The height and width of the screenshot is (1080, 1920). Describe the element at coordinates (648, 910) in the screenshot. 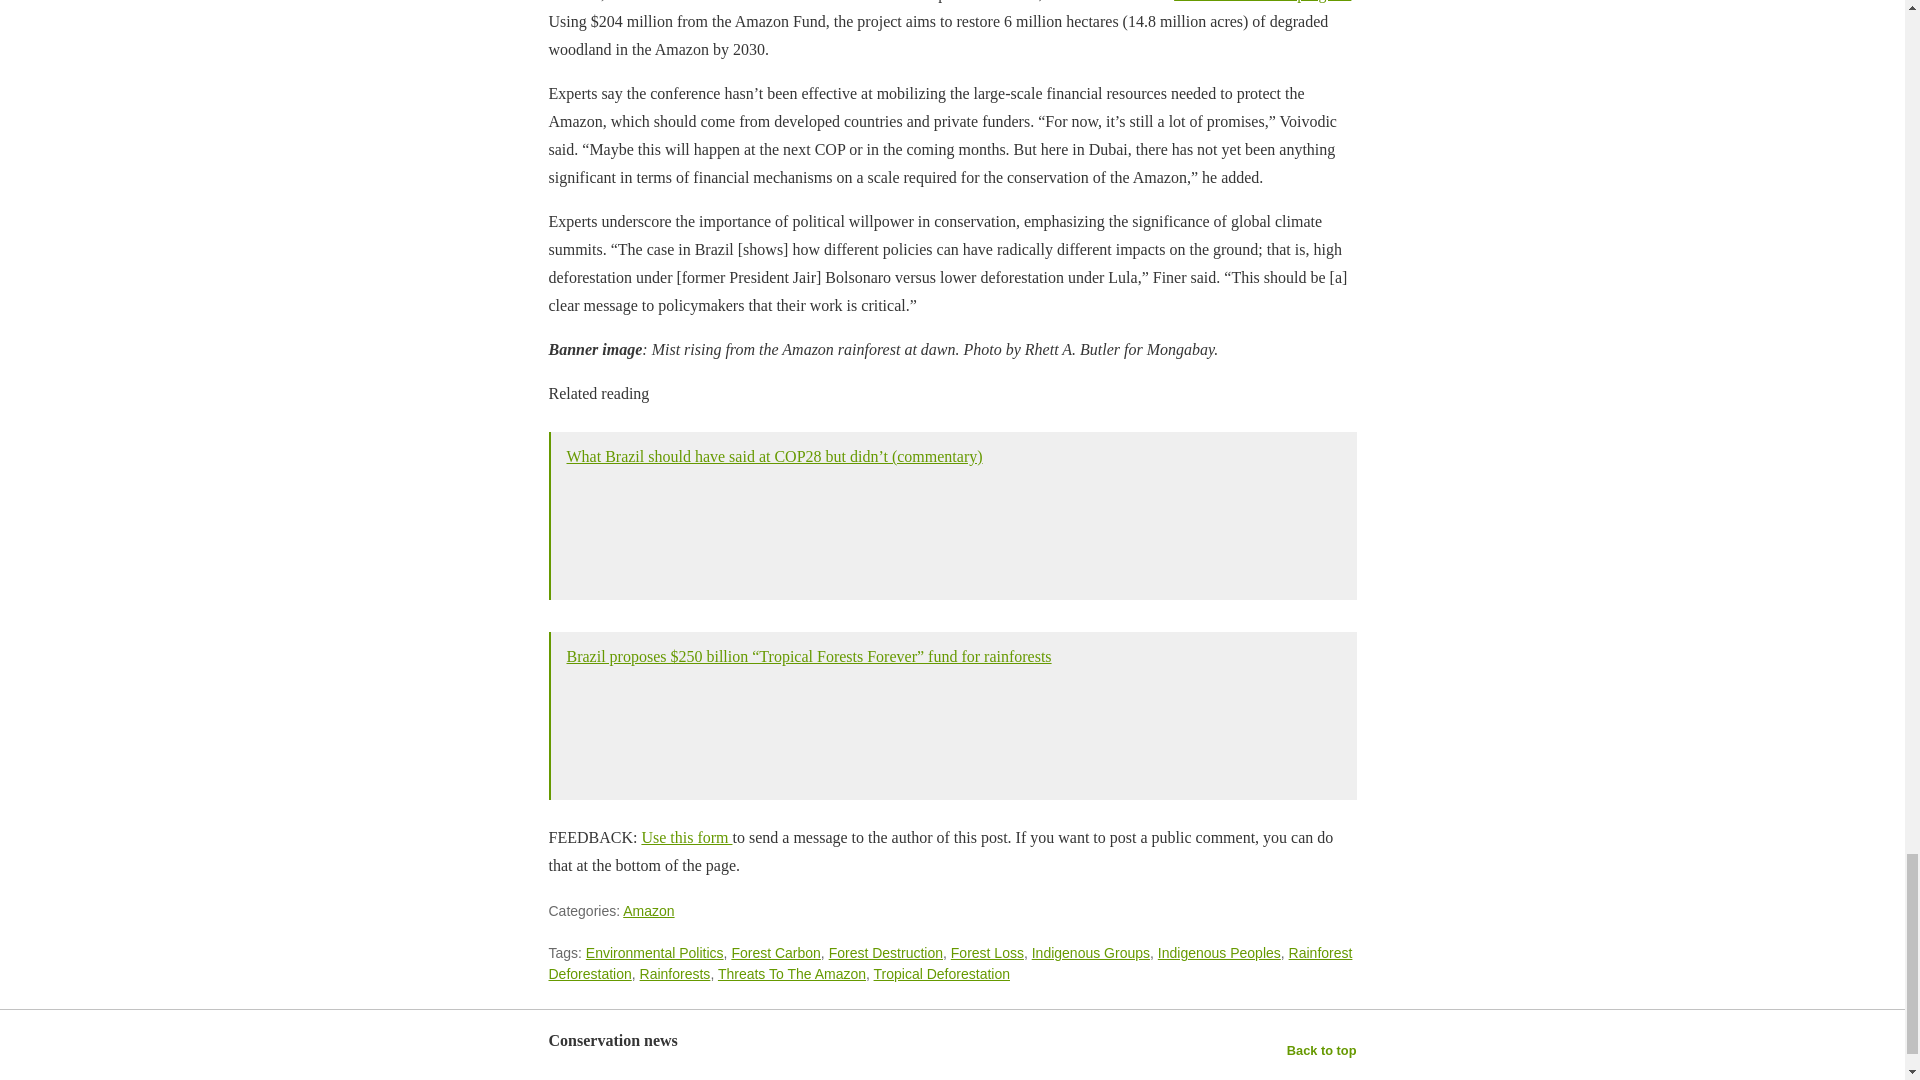

I see `Amazon` at that location.